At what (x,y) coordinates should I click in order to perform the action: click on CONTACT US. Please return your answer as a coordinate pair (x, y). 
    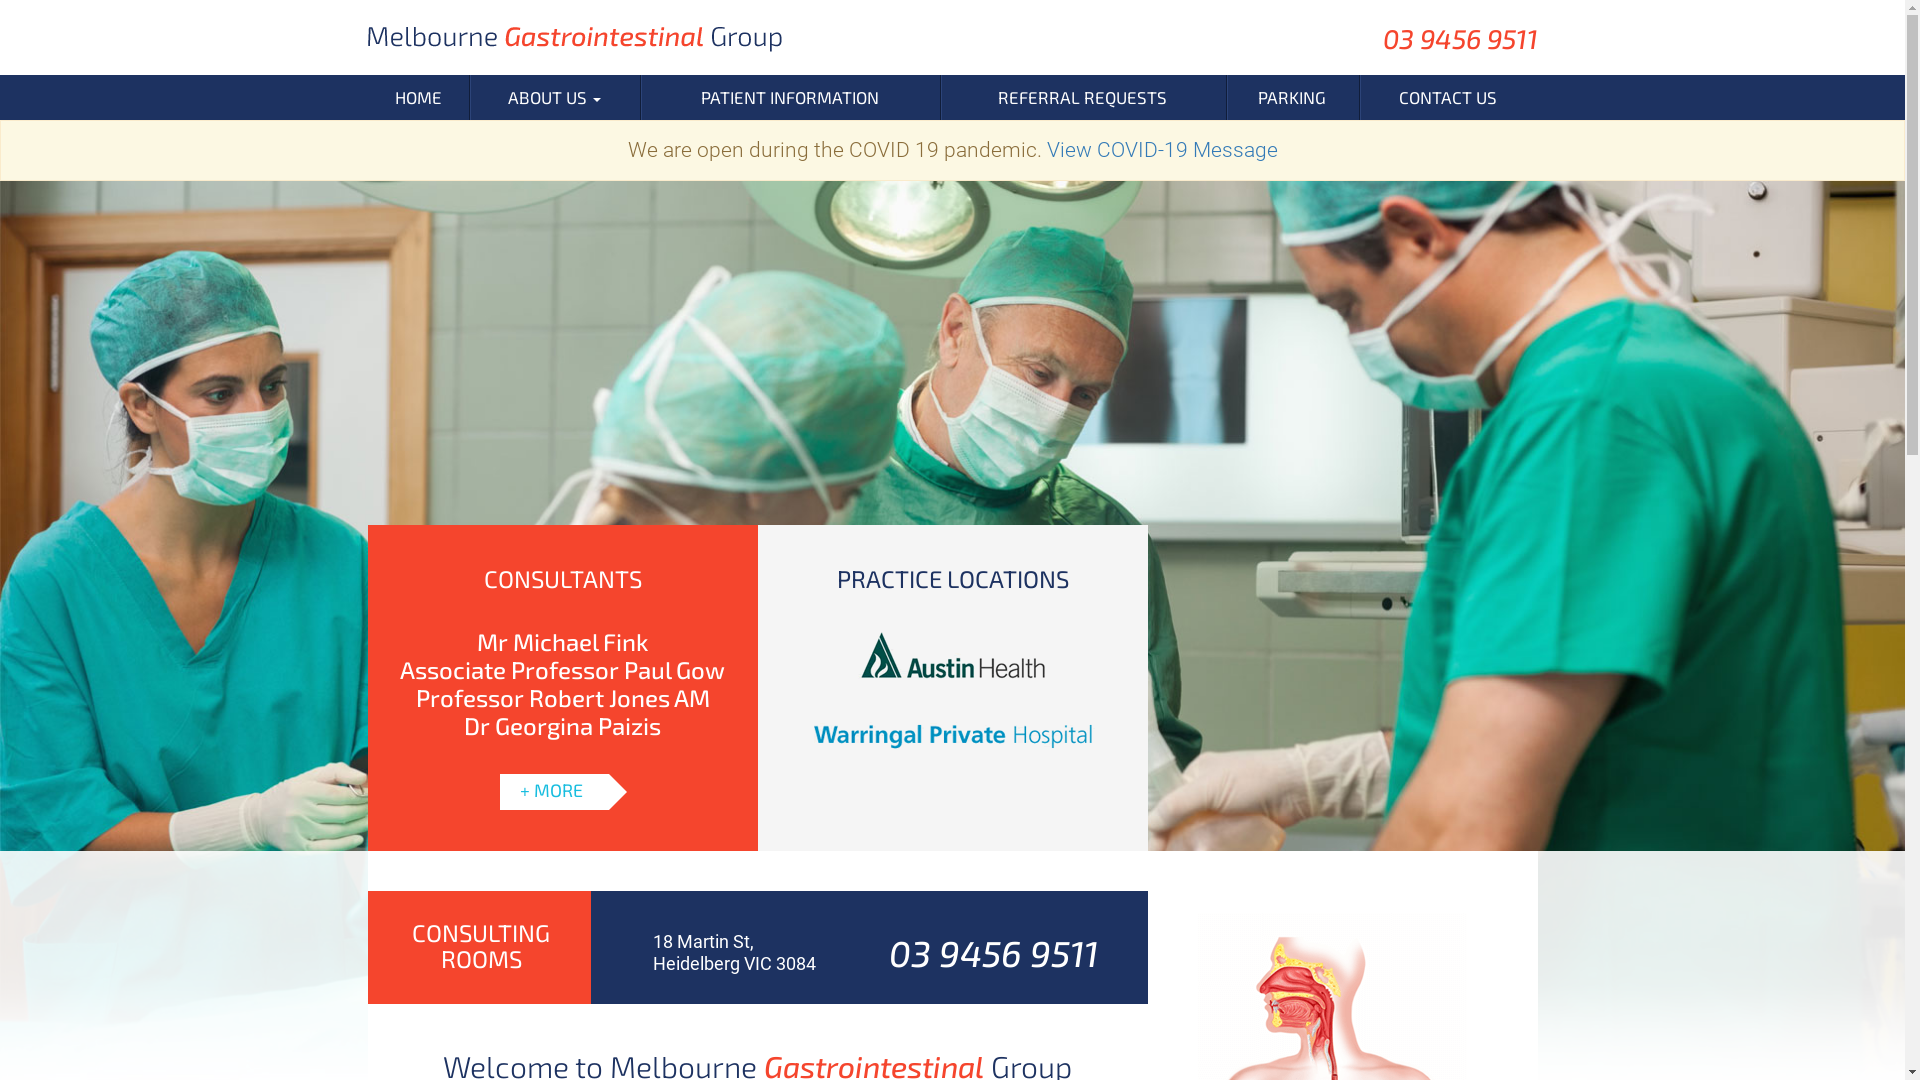
    Looking at the image, I should click on (1448, 98).